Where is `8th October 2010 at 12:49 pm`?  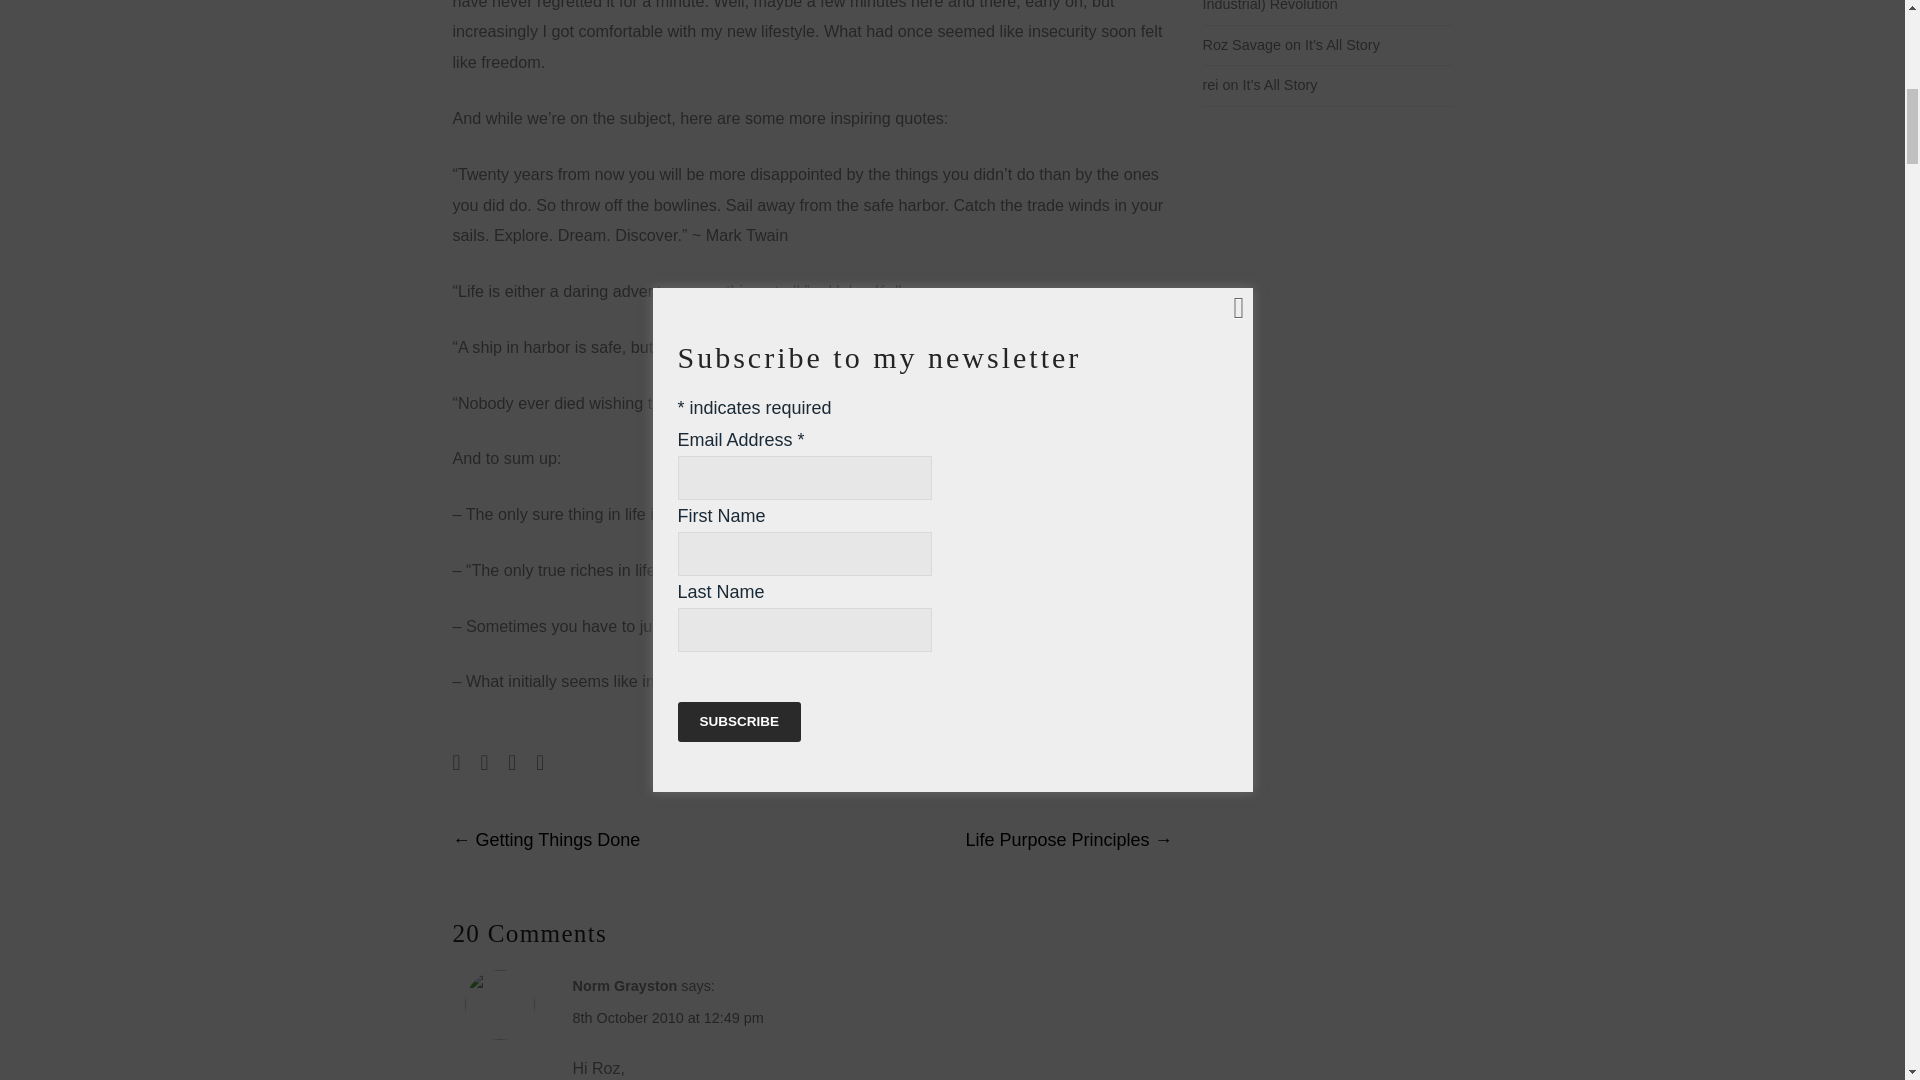
8th October 2010 at 12:49 pm is located at coordinates (667, 1018).